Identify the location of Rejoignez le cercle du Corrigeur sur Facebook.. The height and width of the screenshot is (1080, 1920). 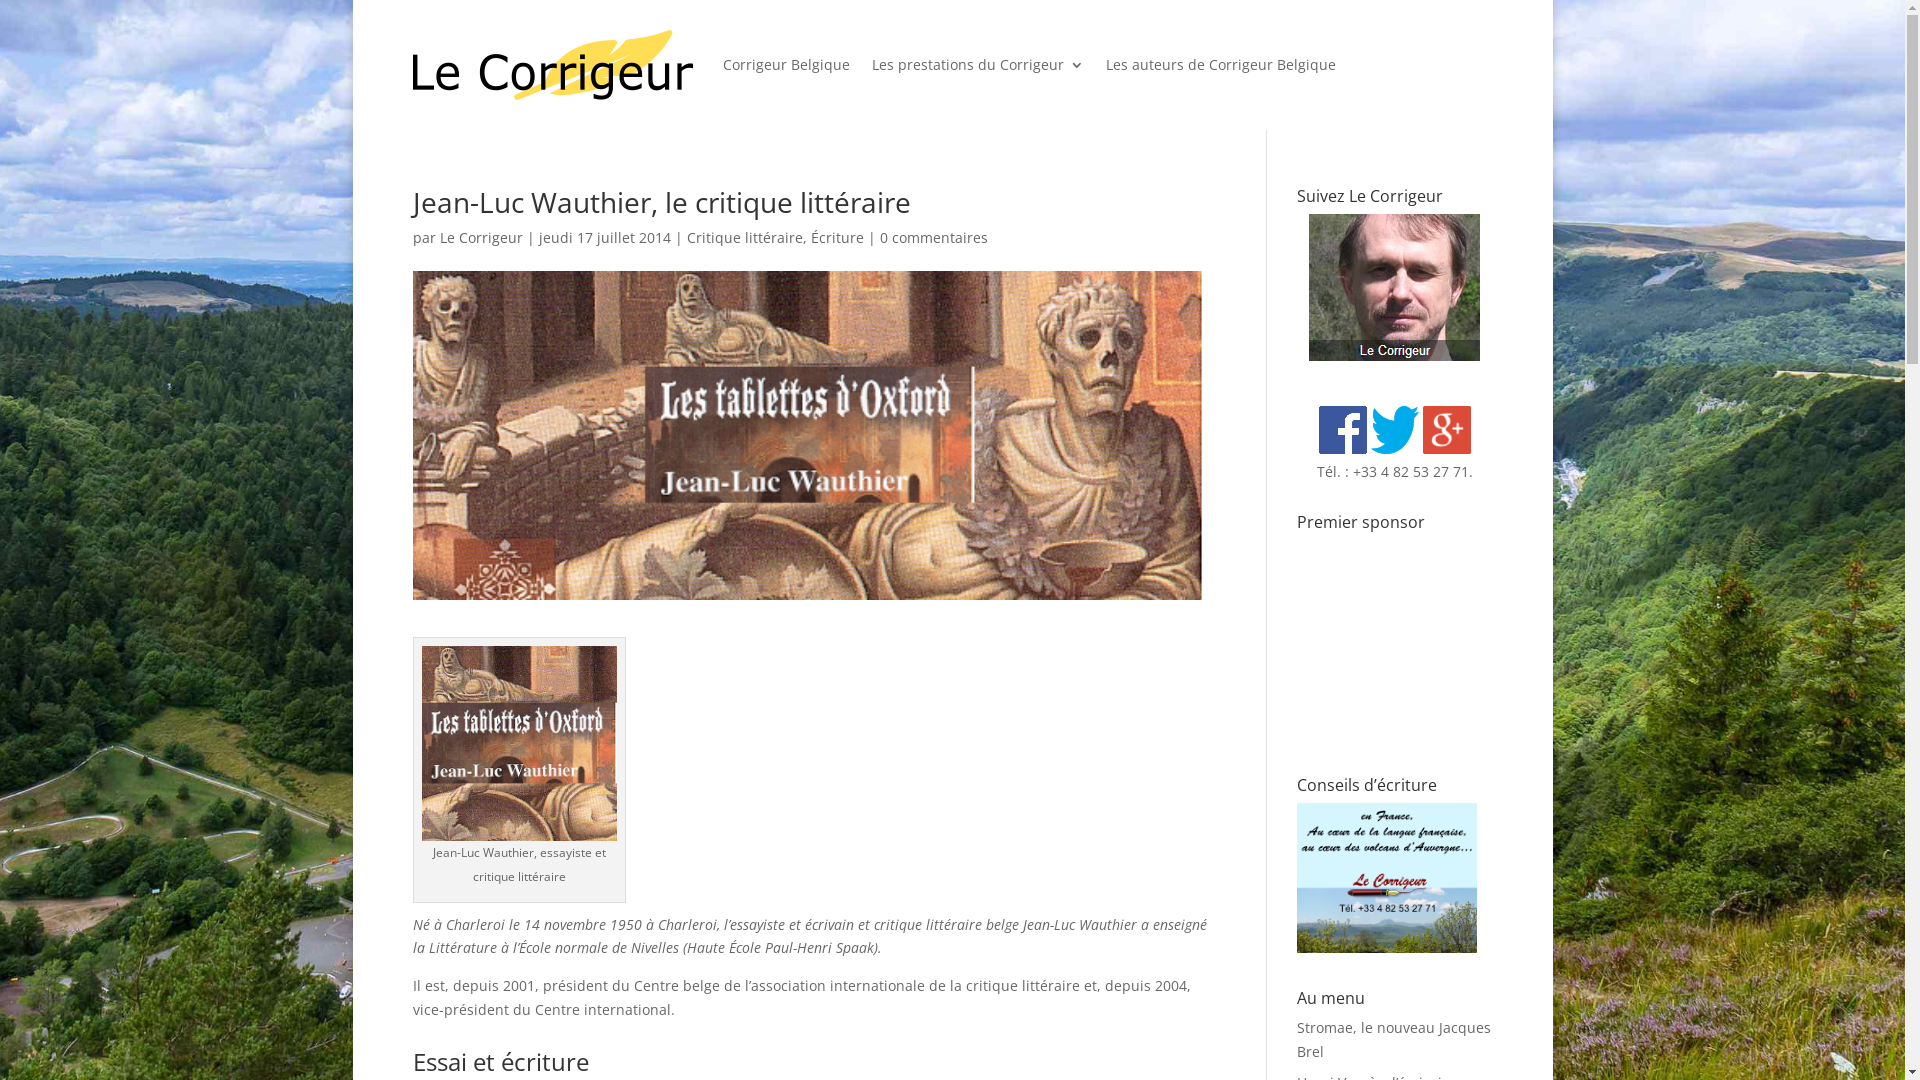
(1343, 448).